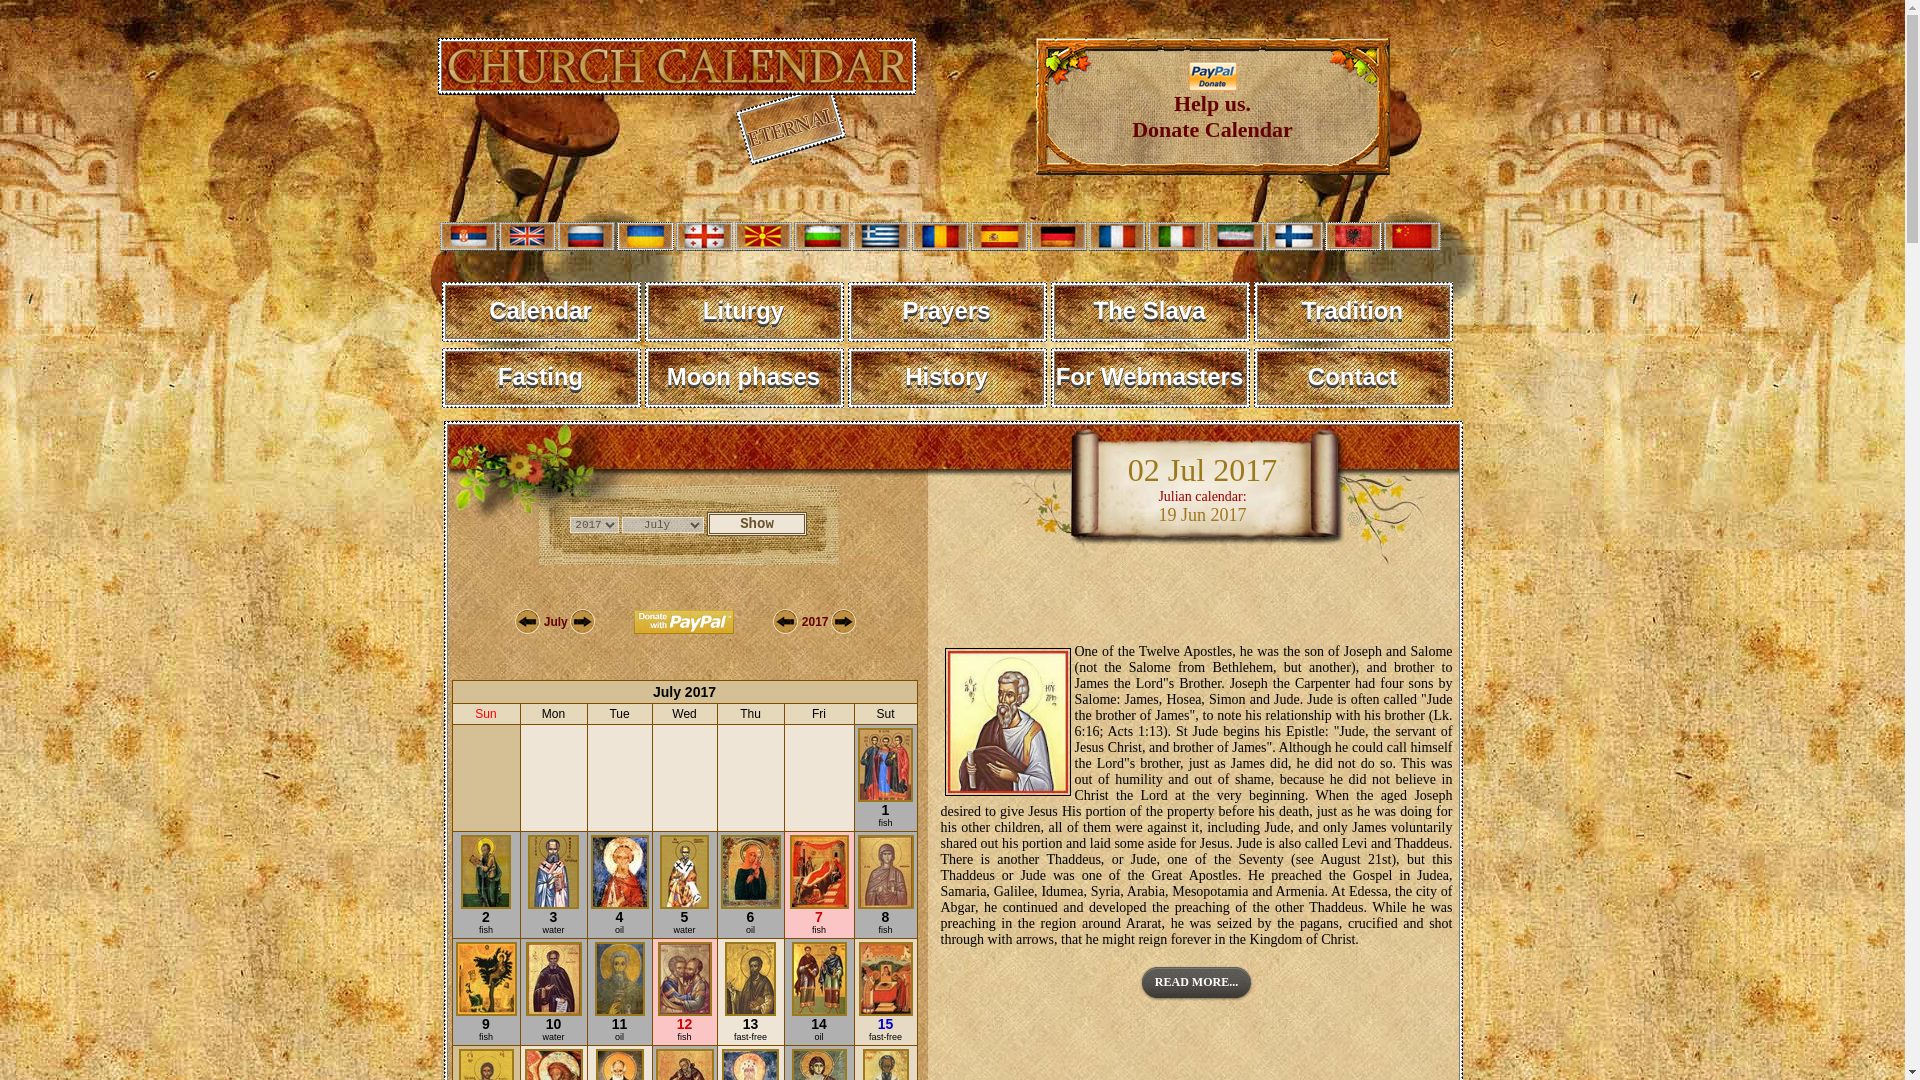  I want to click on Contact, so click(742, 312).